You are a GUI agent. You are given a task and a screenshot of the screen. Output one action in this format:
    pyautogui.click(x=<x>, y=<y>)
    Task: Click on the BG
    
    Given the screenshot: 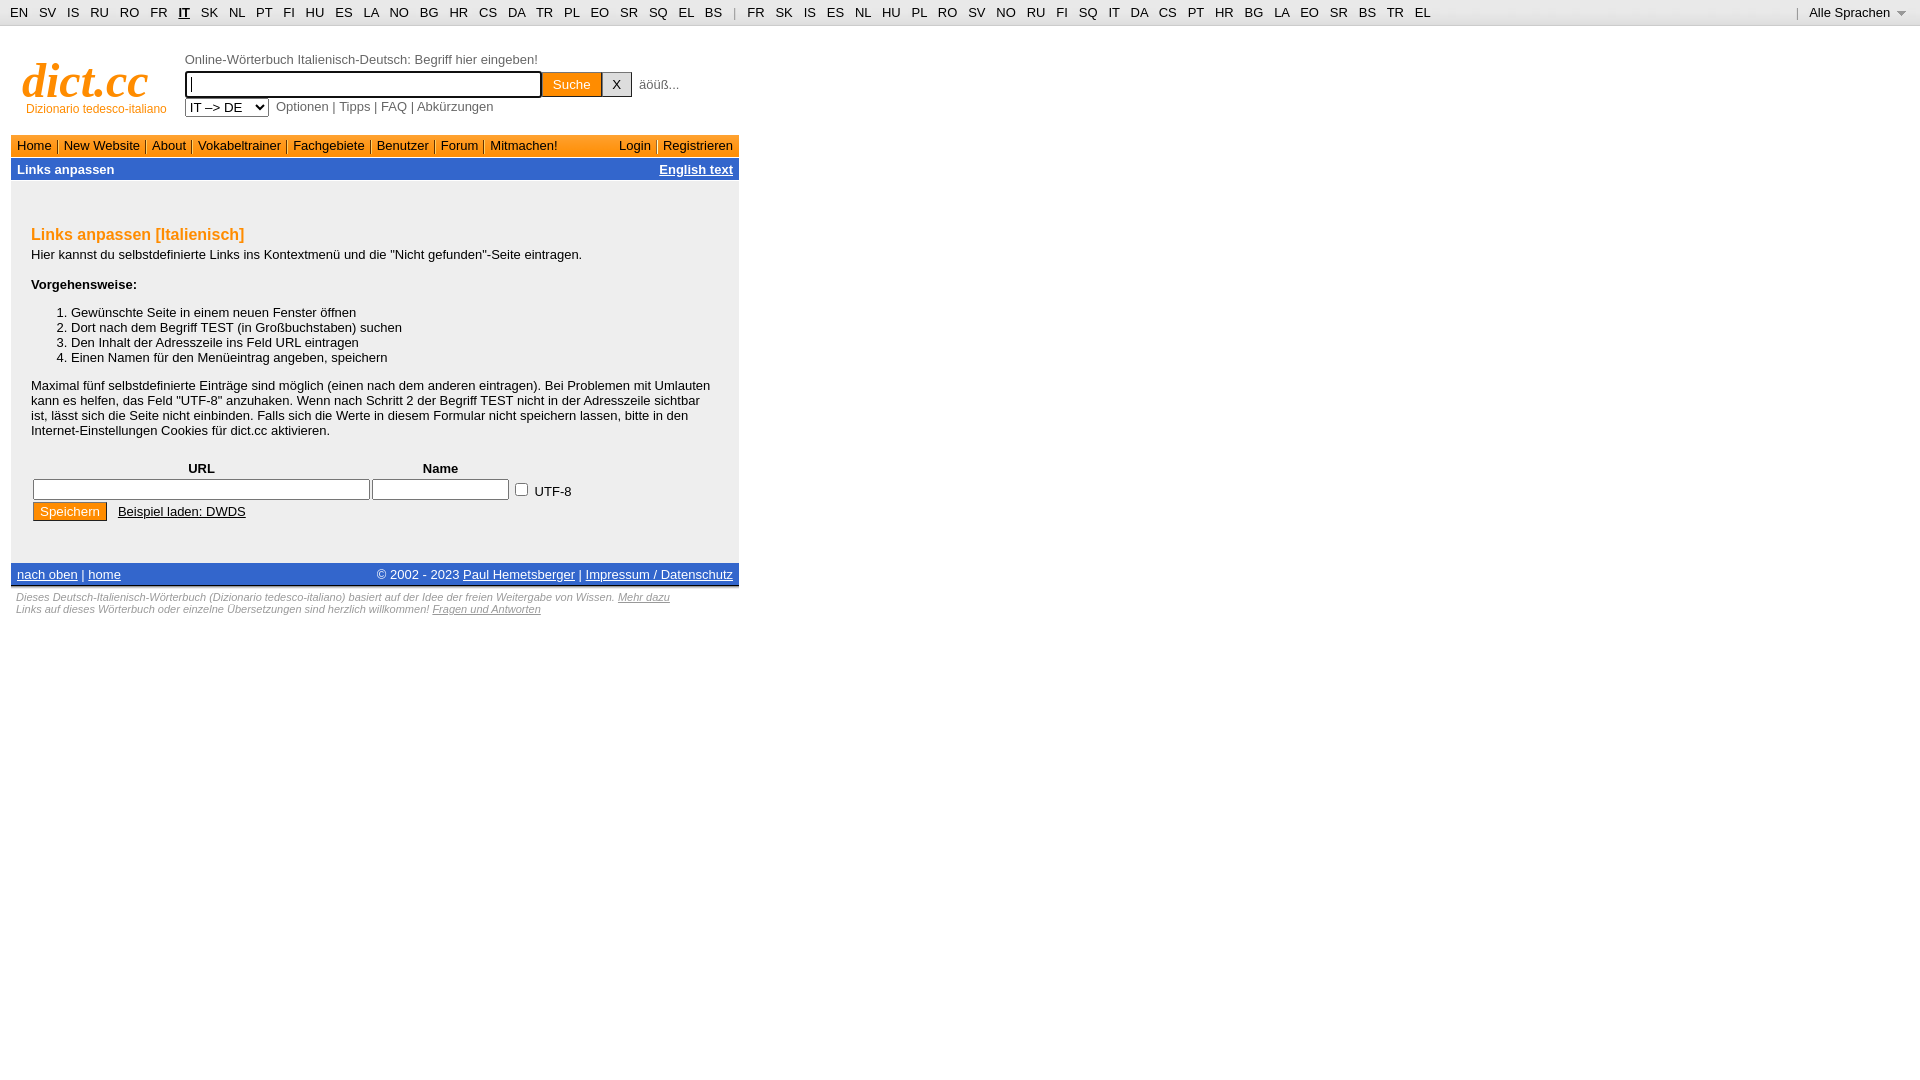 What is the action you would take?
    pyautogui.click(x=1254, y=12)
    